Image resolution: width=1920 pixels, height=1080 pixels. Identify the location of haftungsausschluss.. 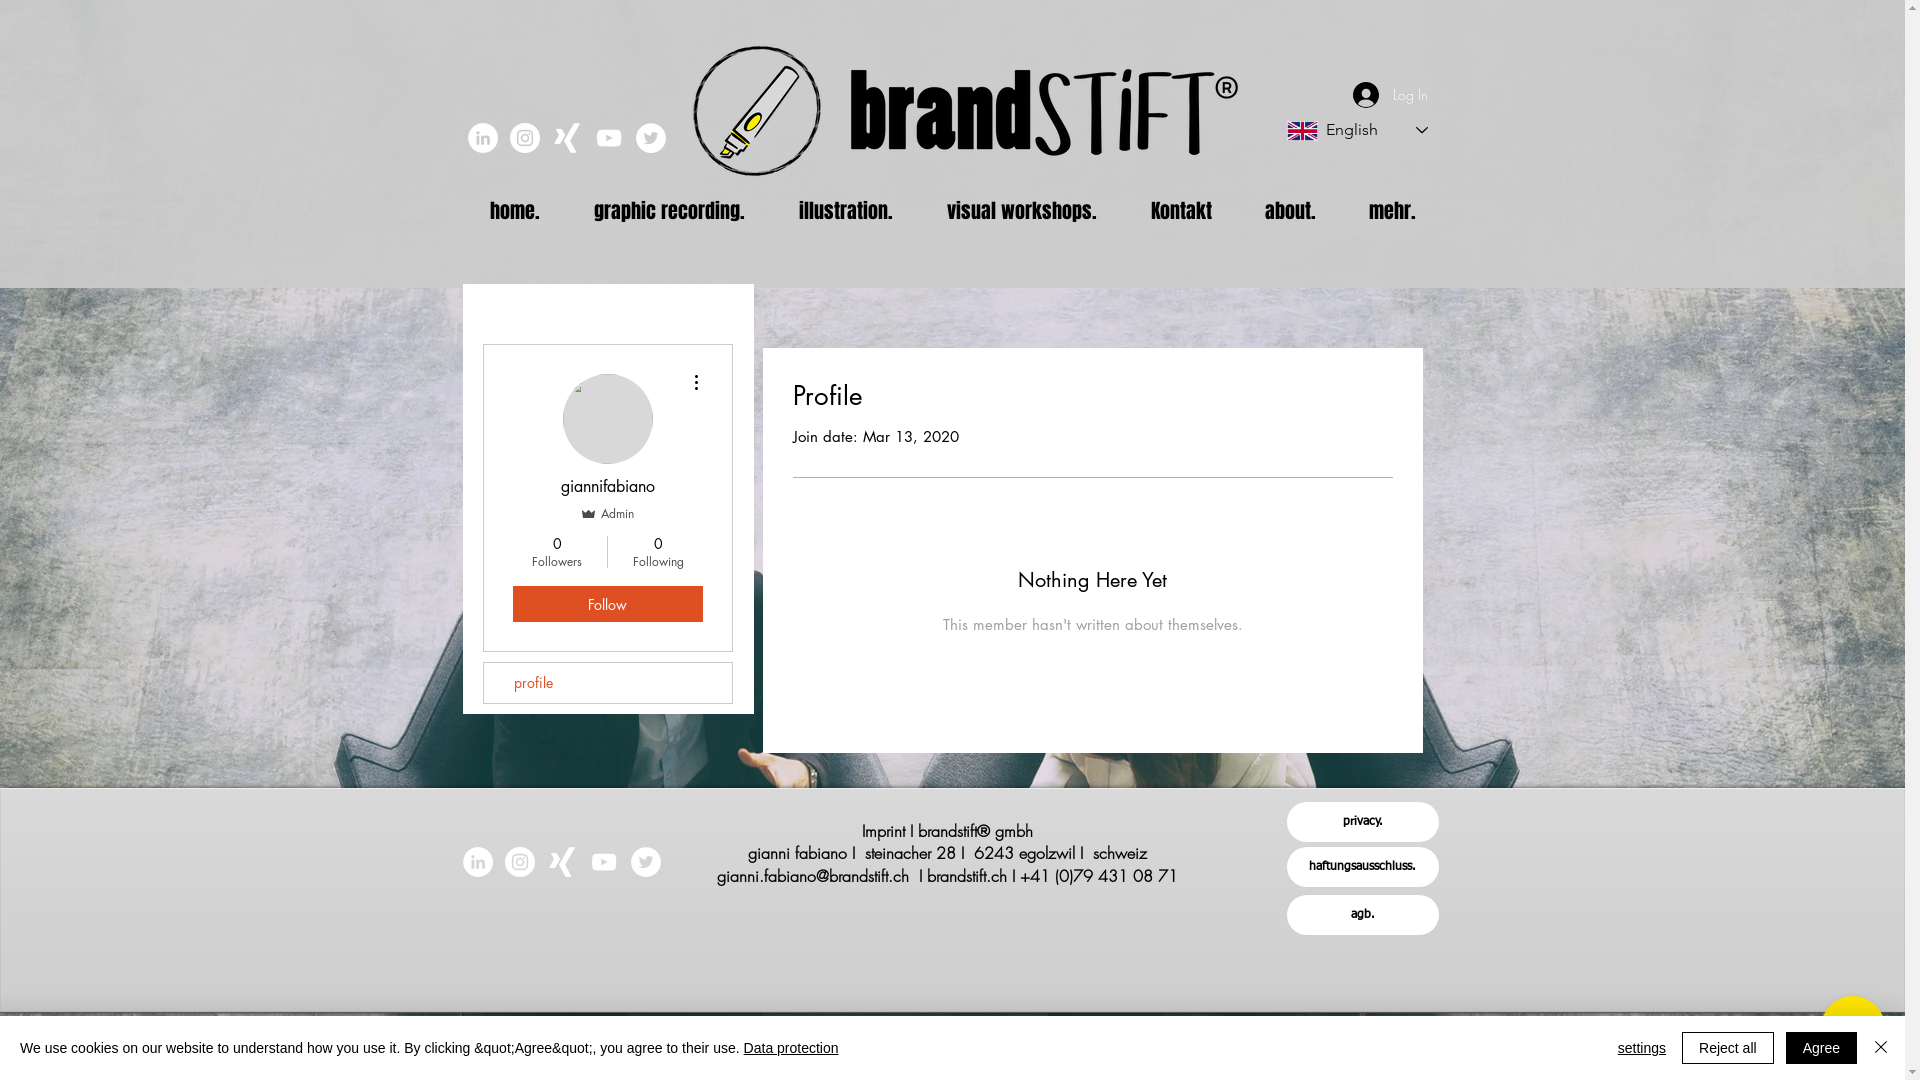
(1362, 867).